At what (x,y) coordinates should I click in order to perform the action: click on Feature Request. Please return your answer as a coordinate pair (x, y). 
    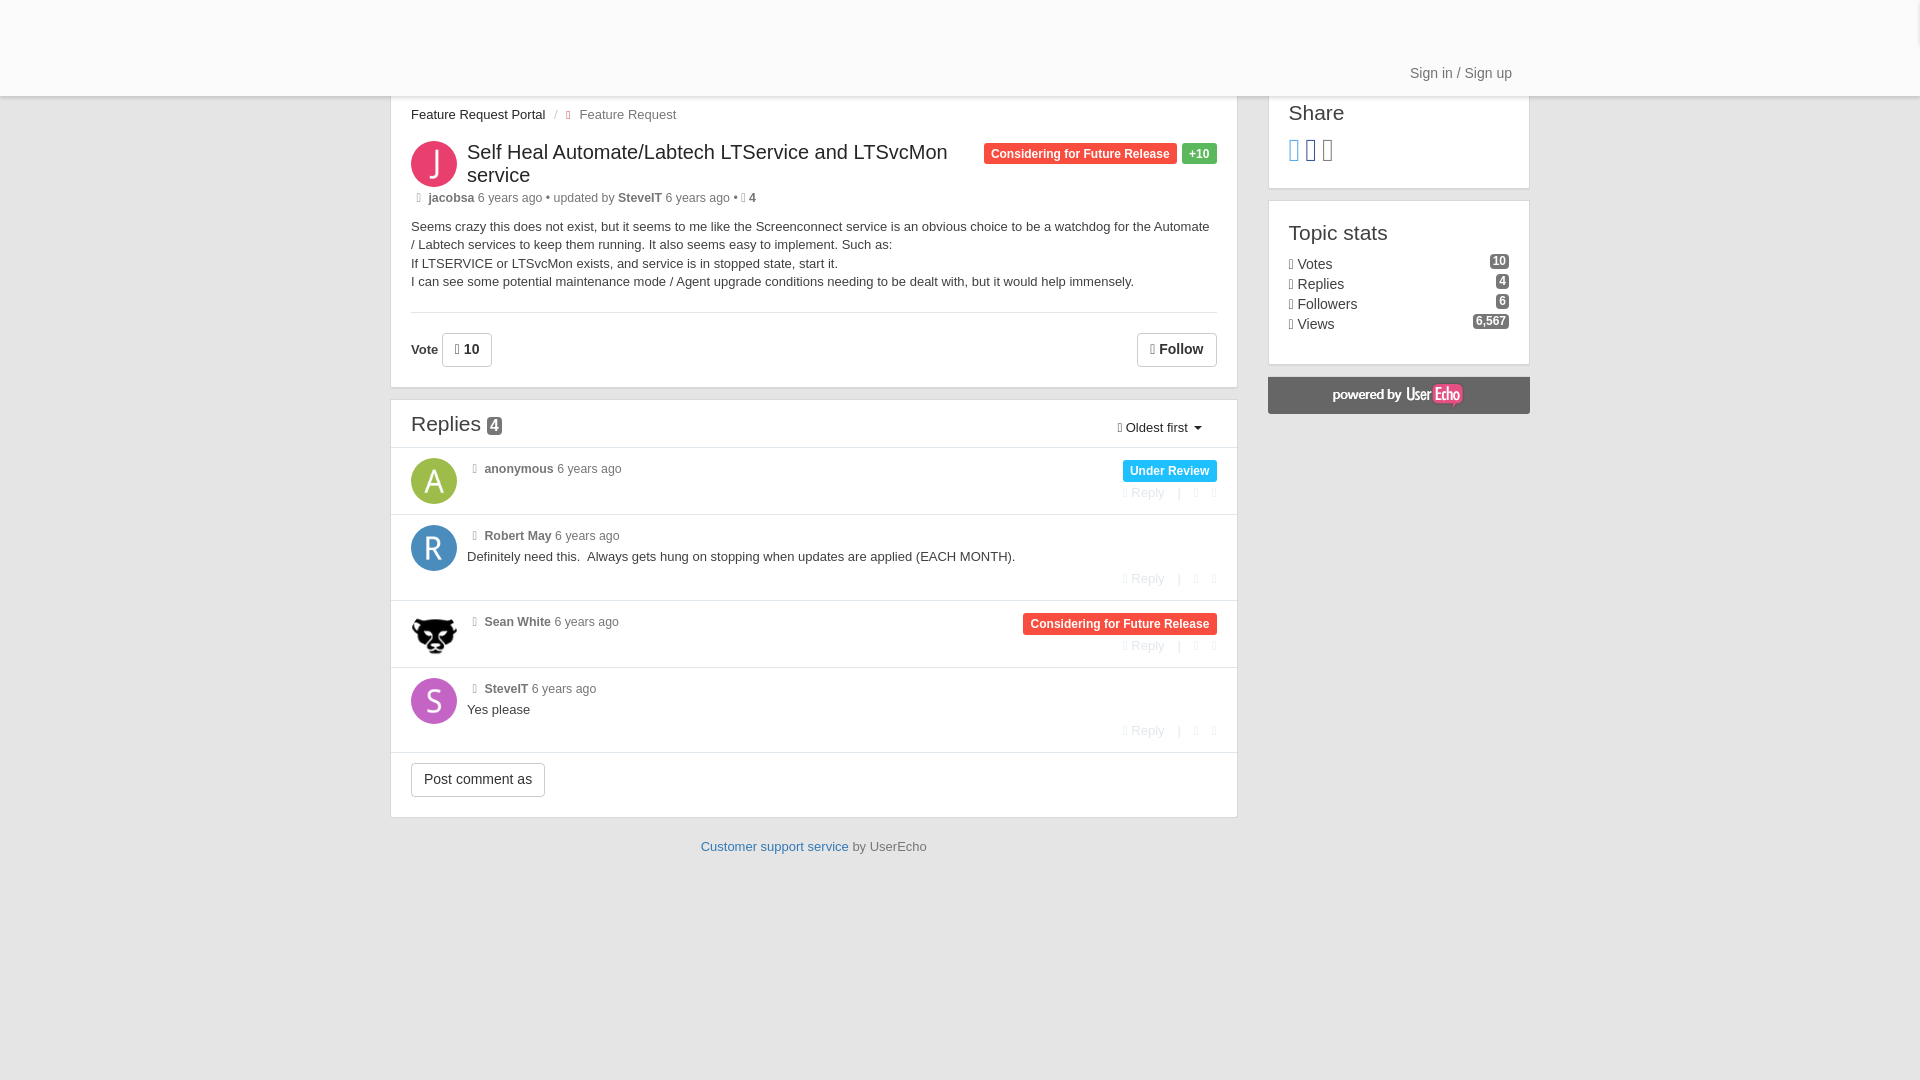
    Looking at the image, I should click on (616, 114).